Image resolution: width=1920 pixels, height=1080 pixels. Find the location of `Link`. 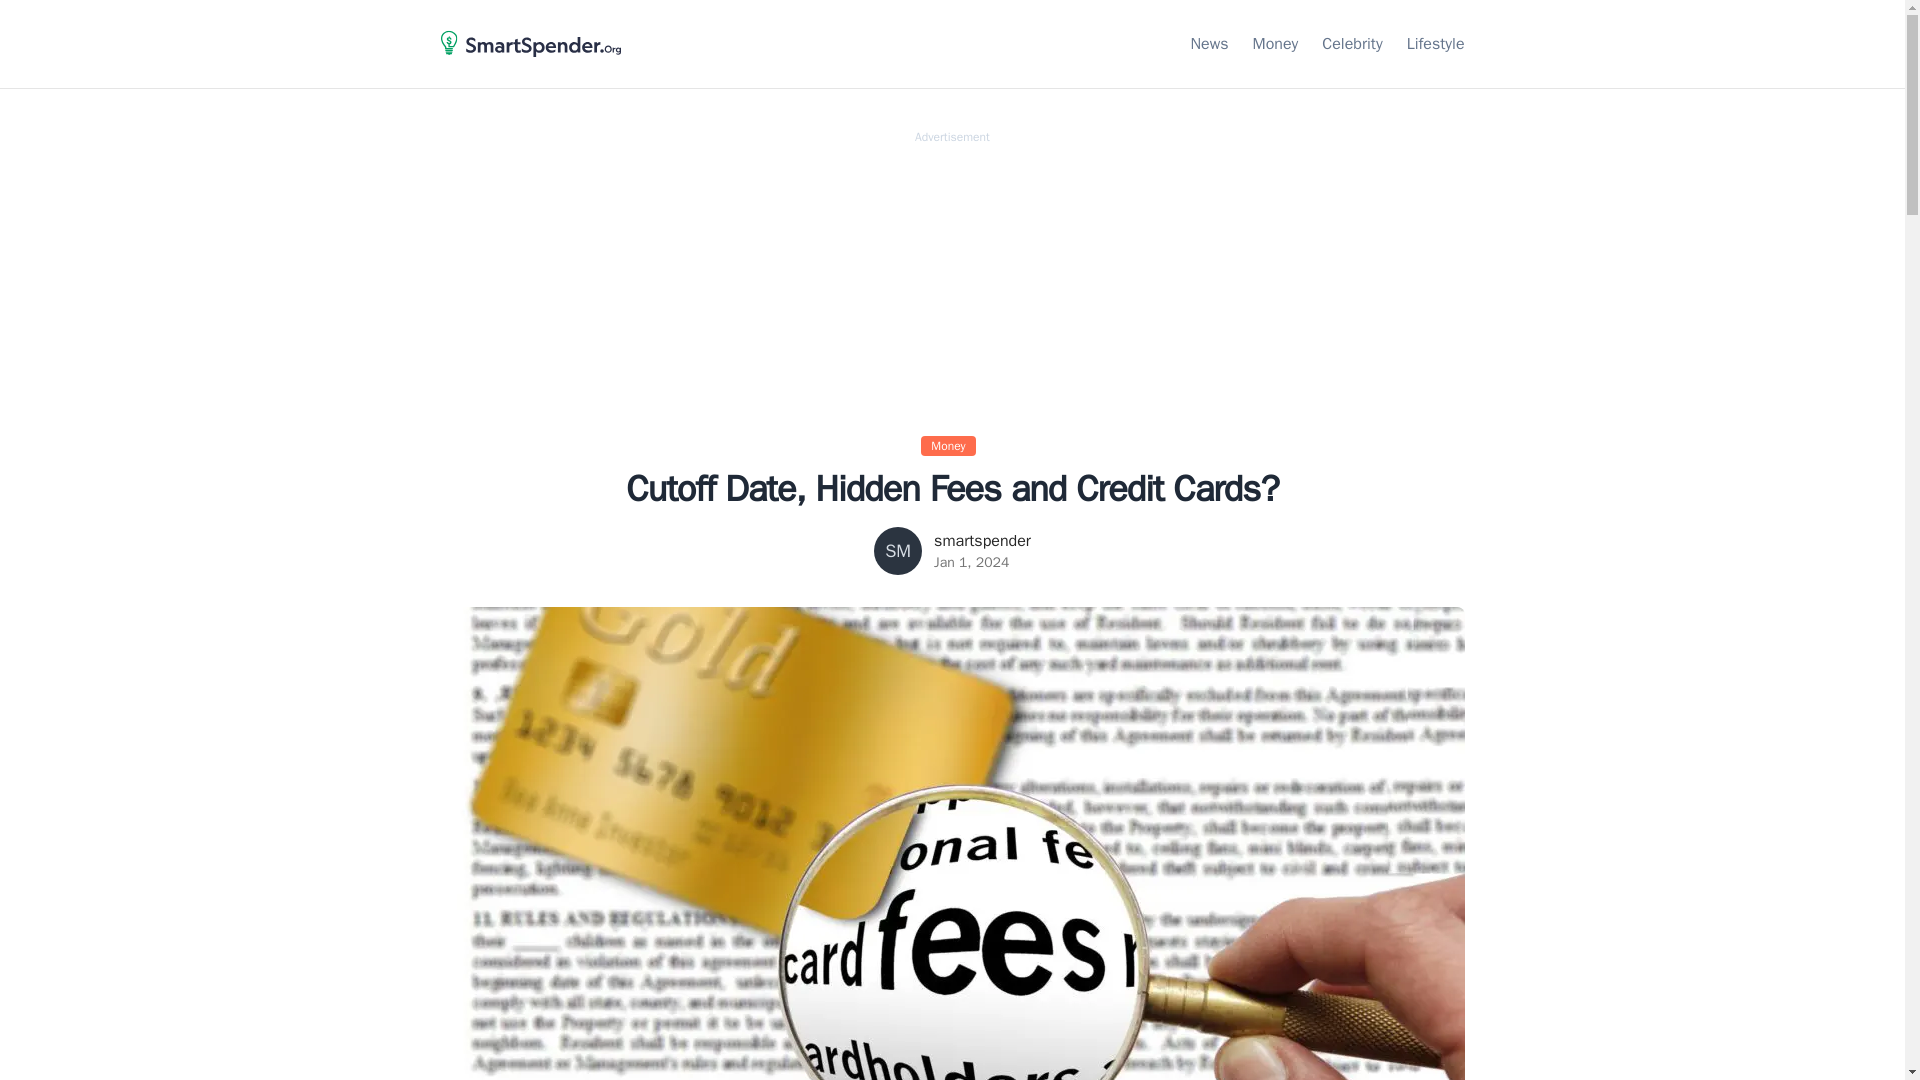

Link is located at coordinates (1352, 44).